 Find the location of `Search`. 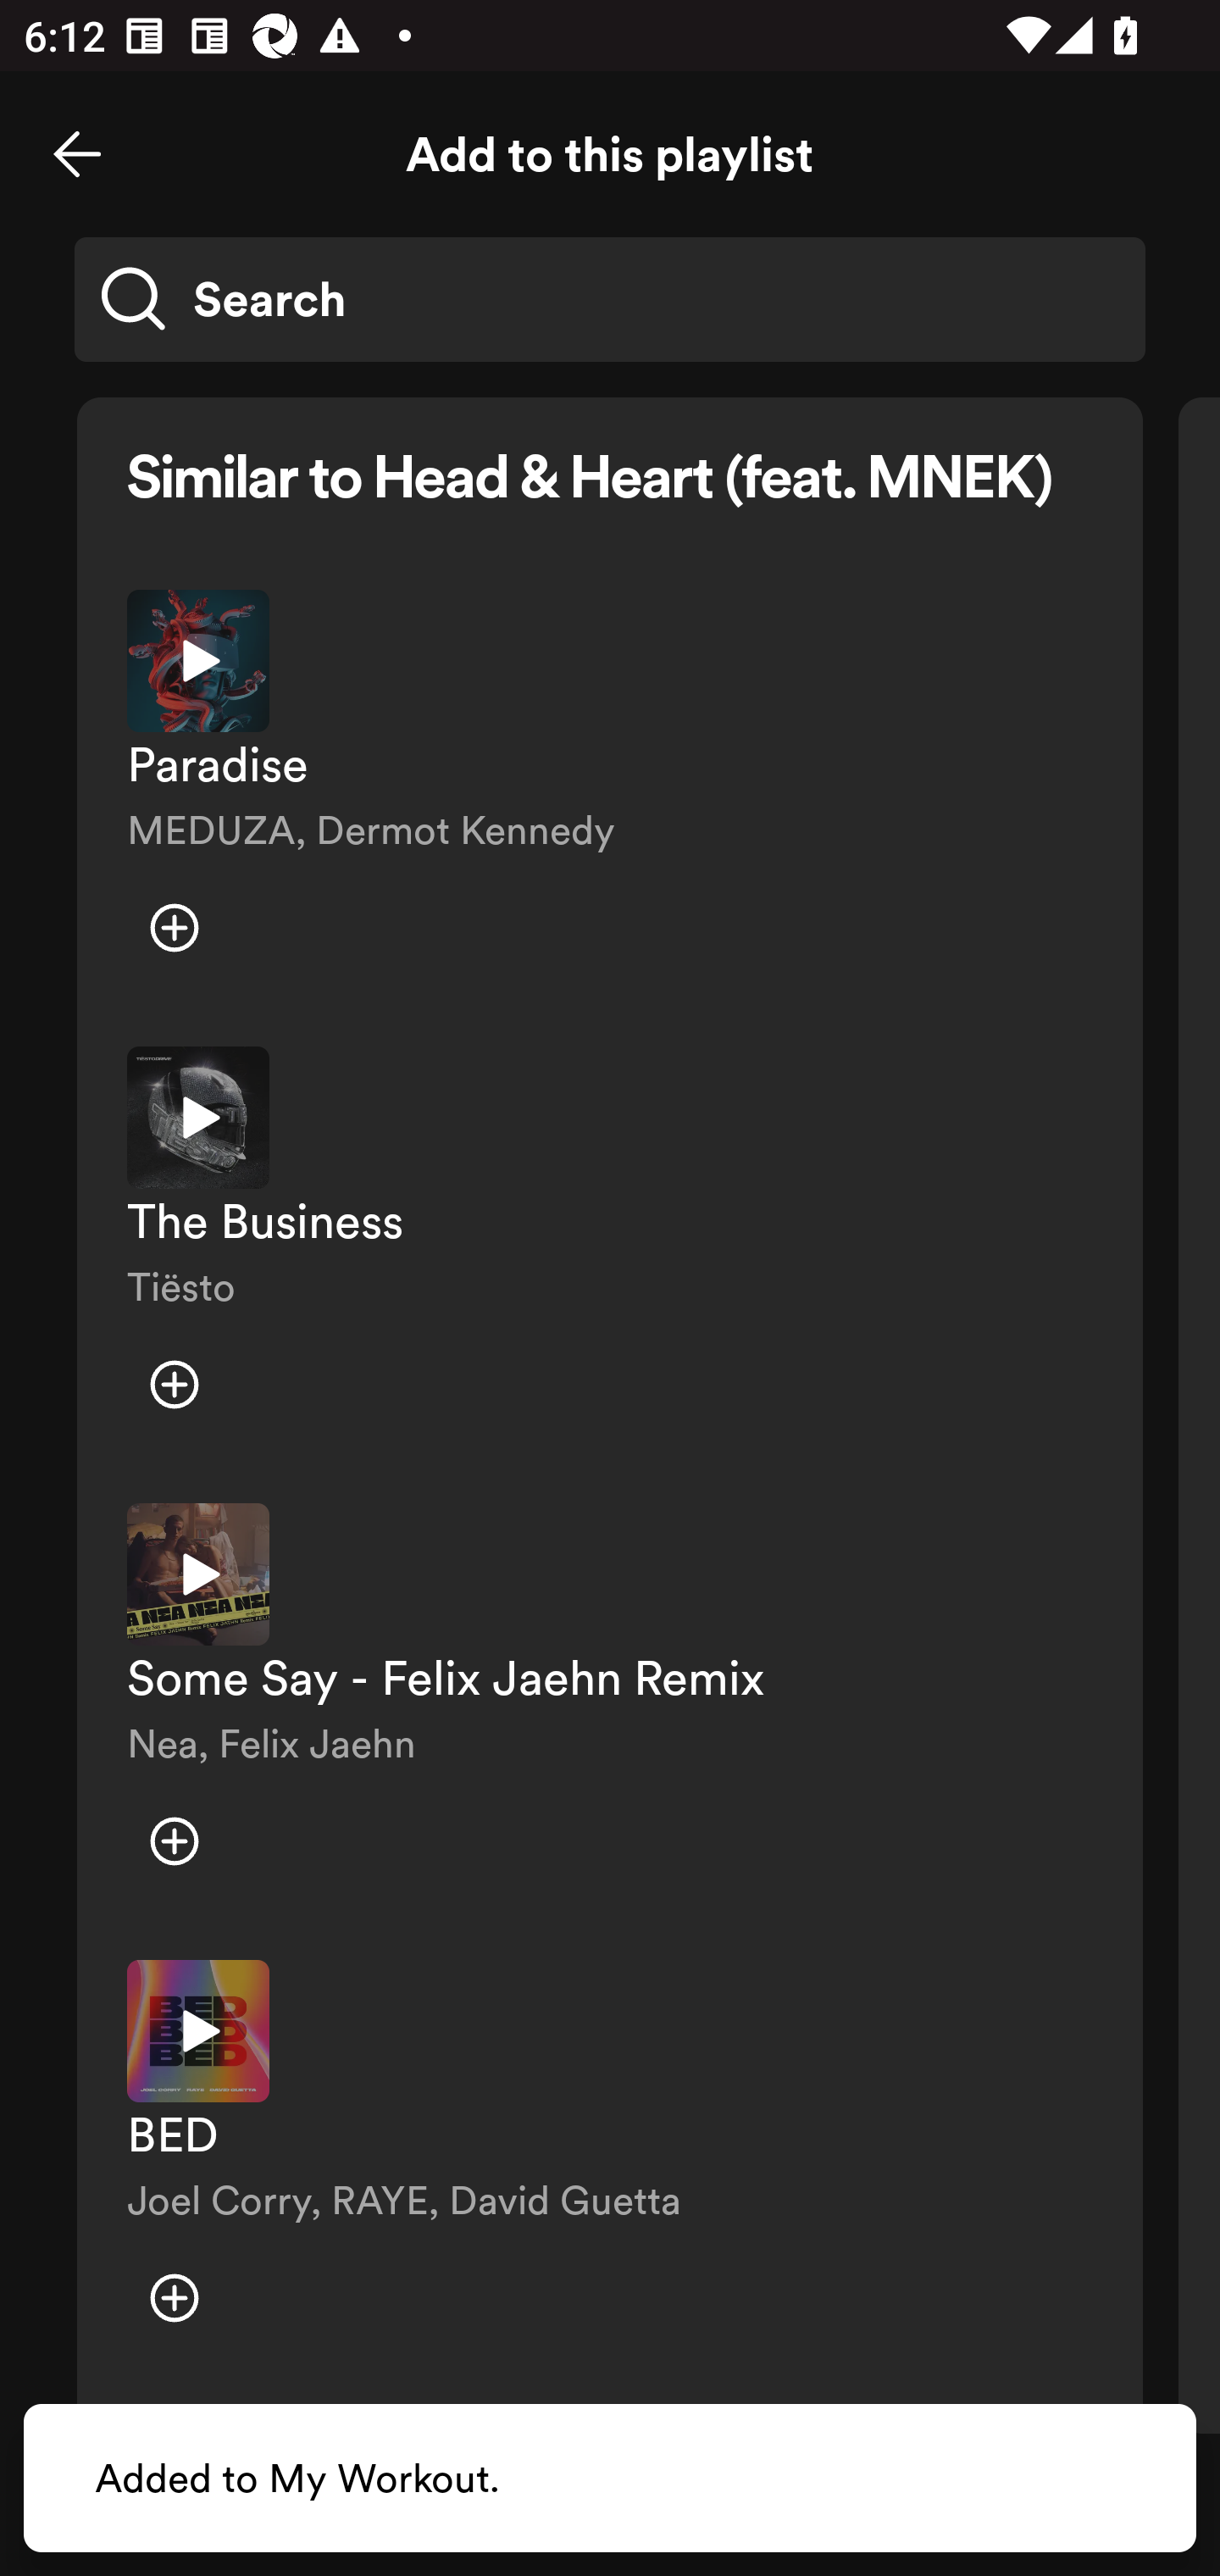

Search is located at coordinates (610, 298).